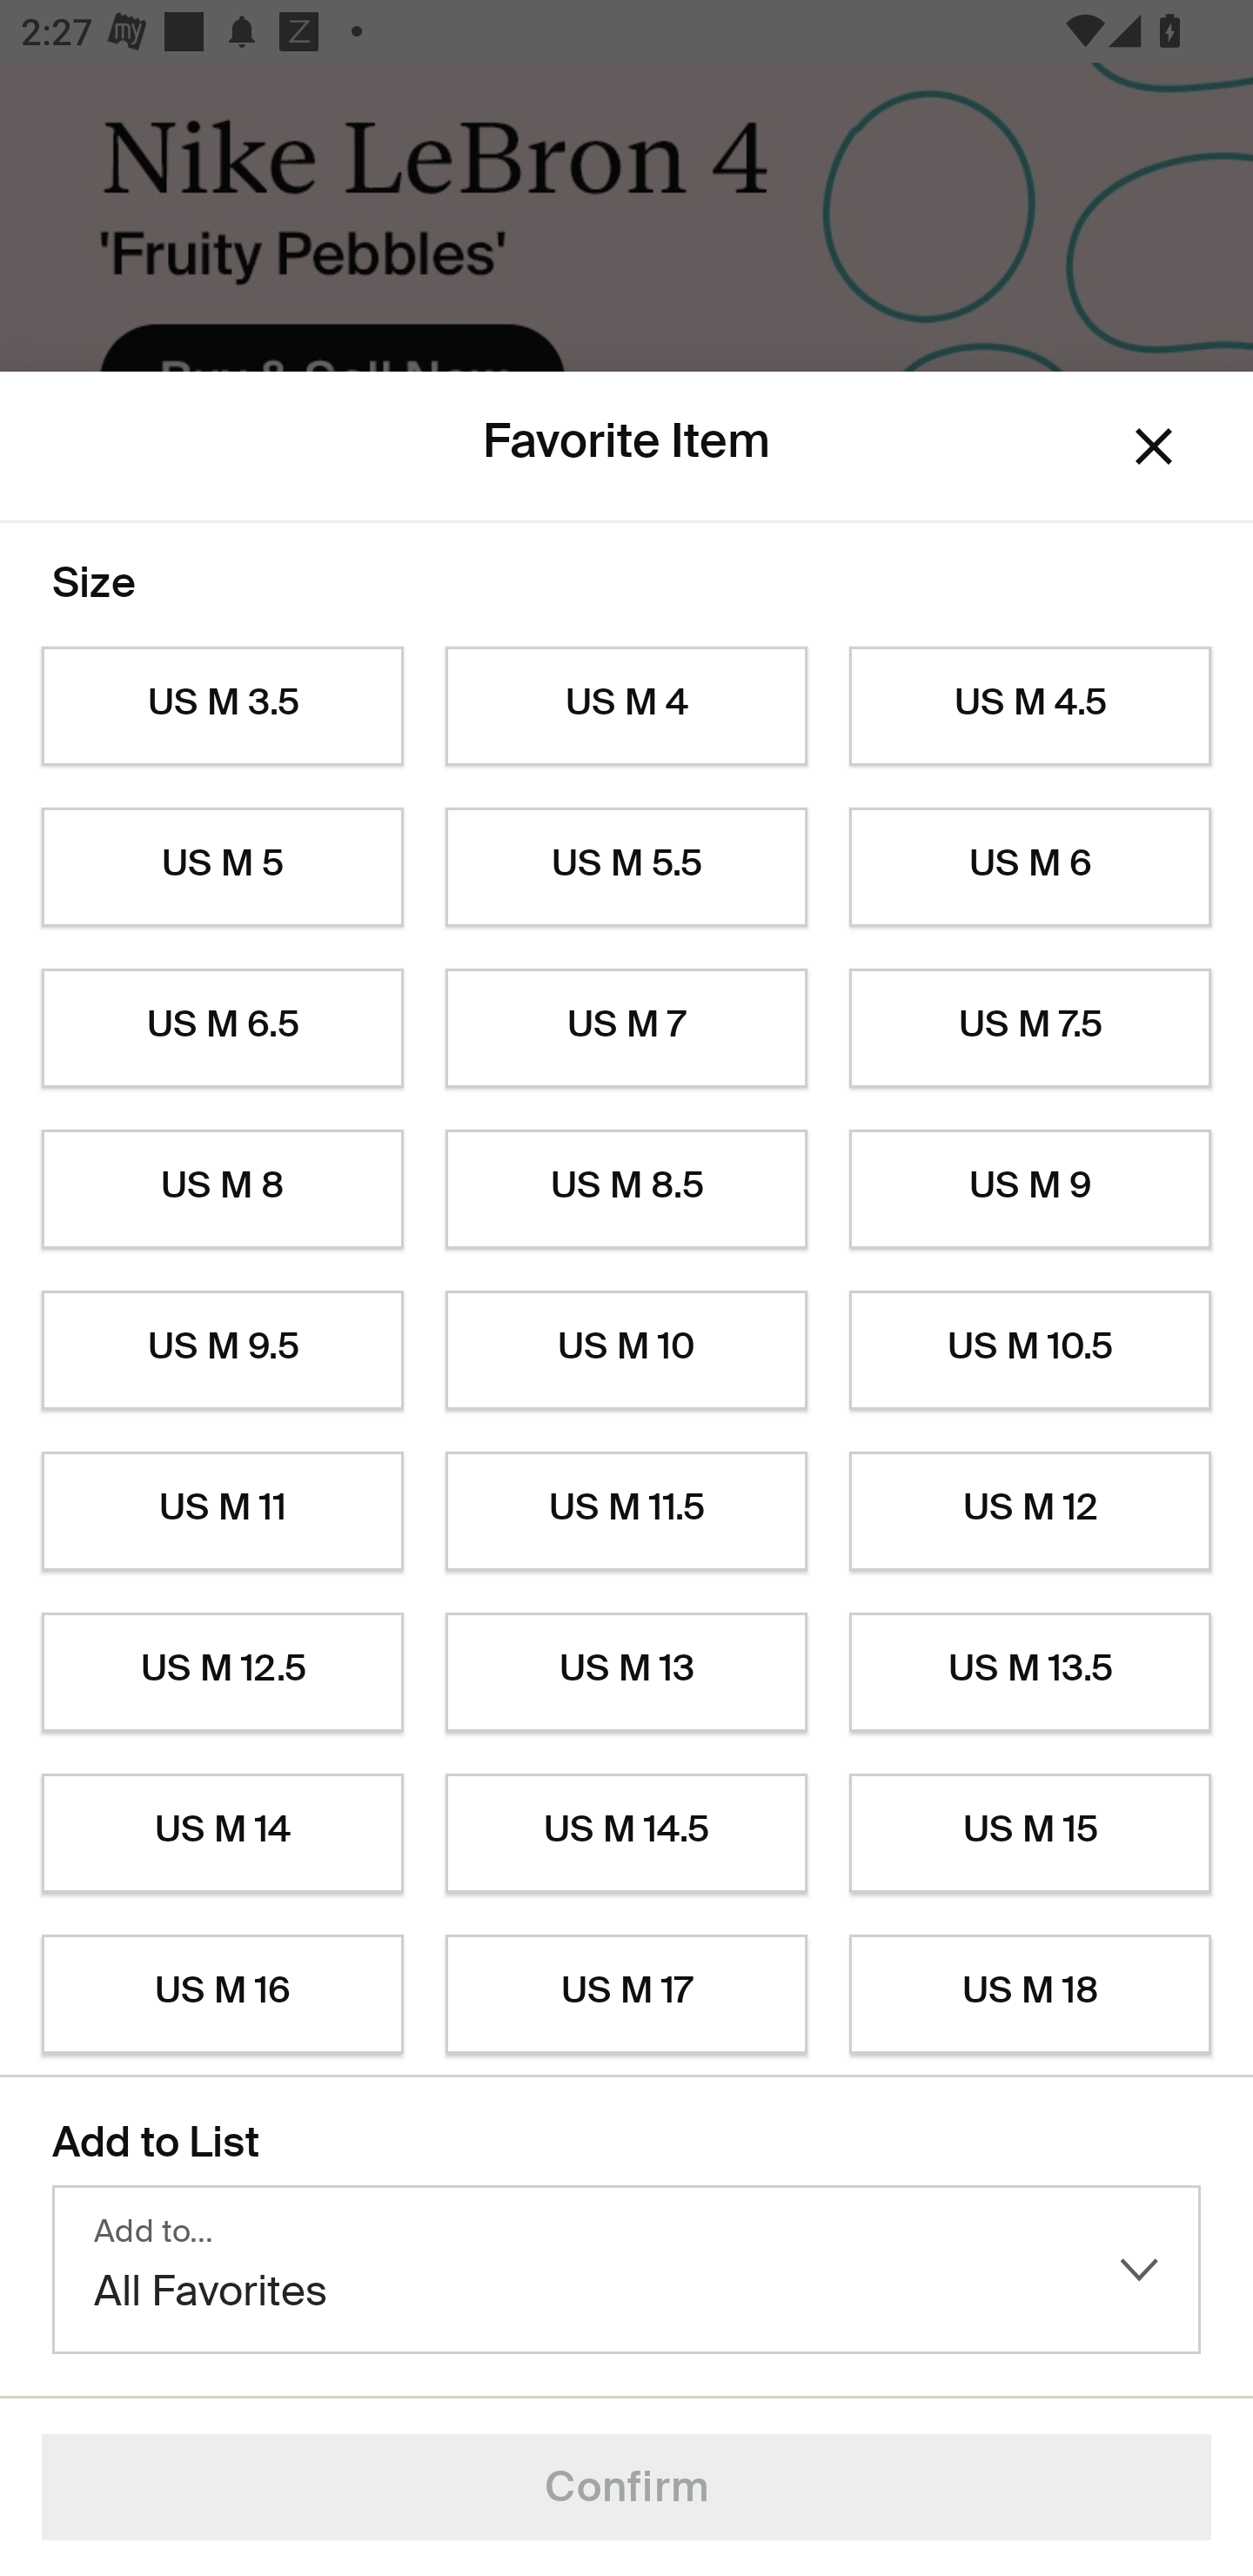  Describe the element at coordinates (222, 707) in the screenshot. I see `US M 3.5` at that location.